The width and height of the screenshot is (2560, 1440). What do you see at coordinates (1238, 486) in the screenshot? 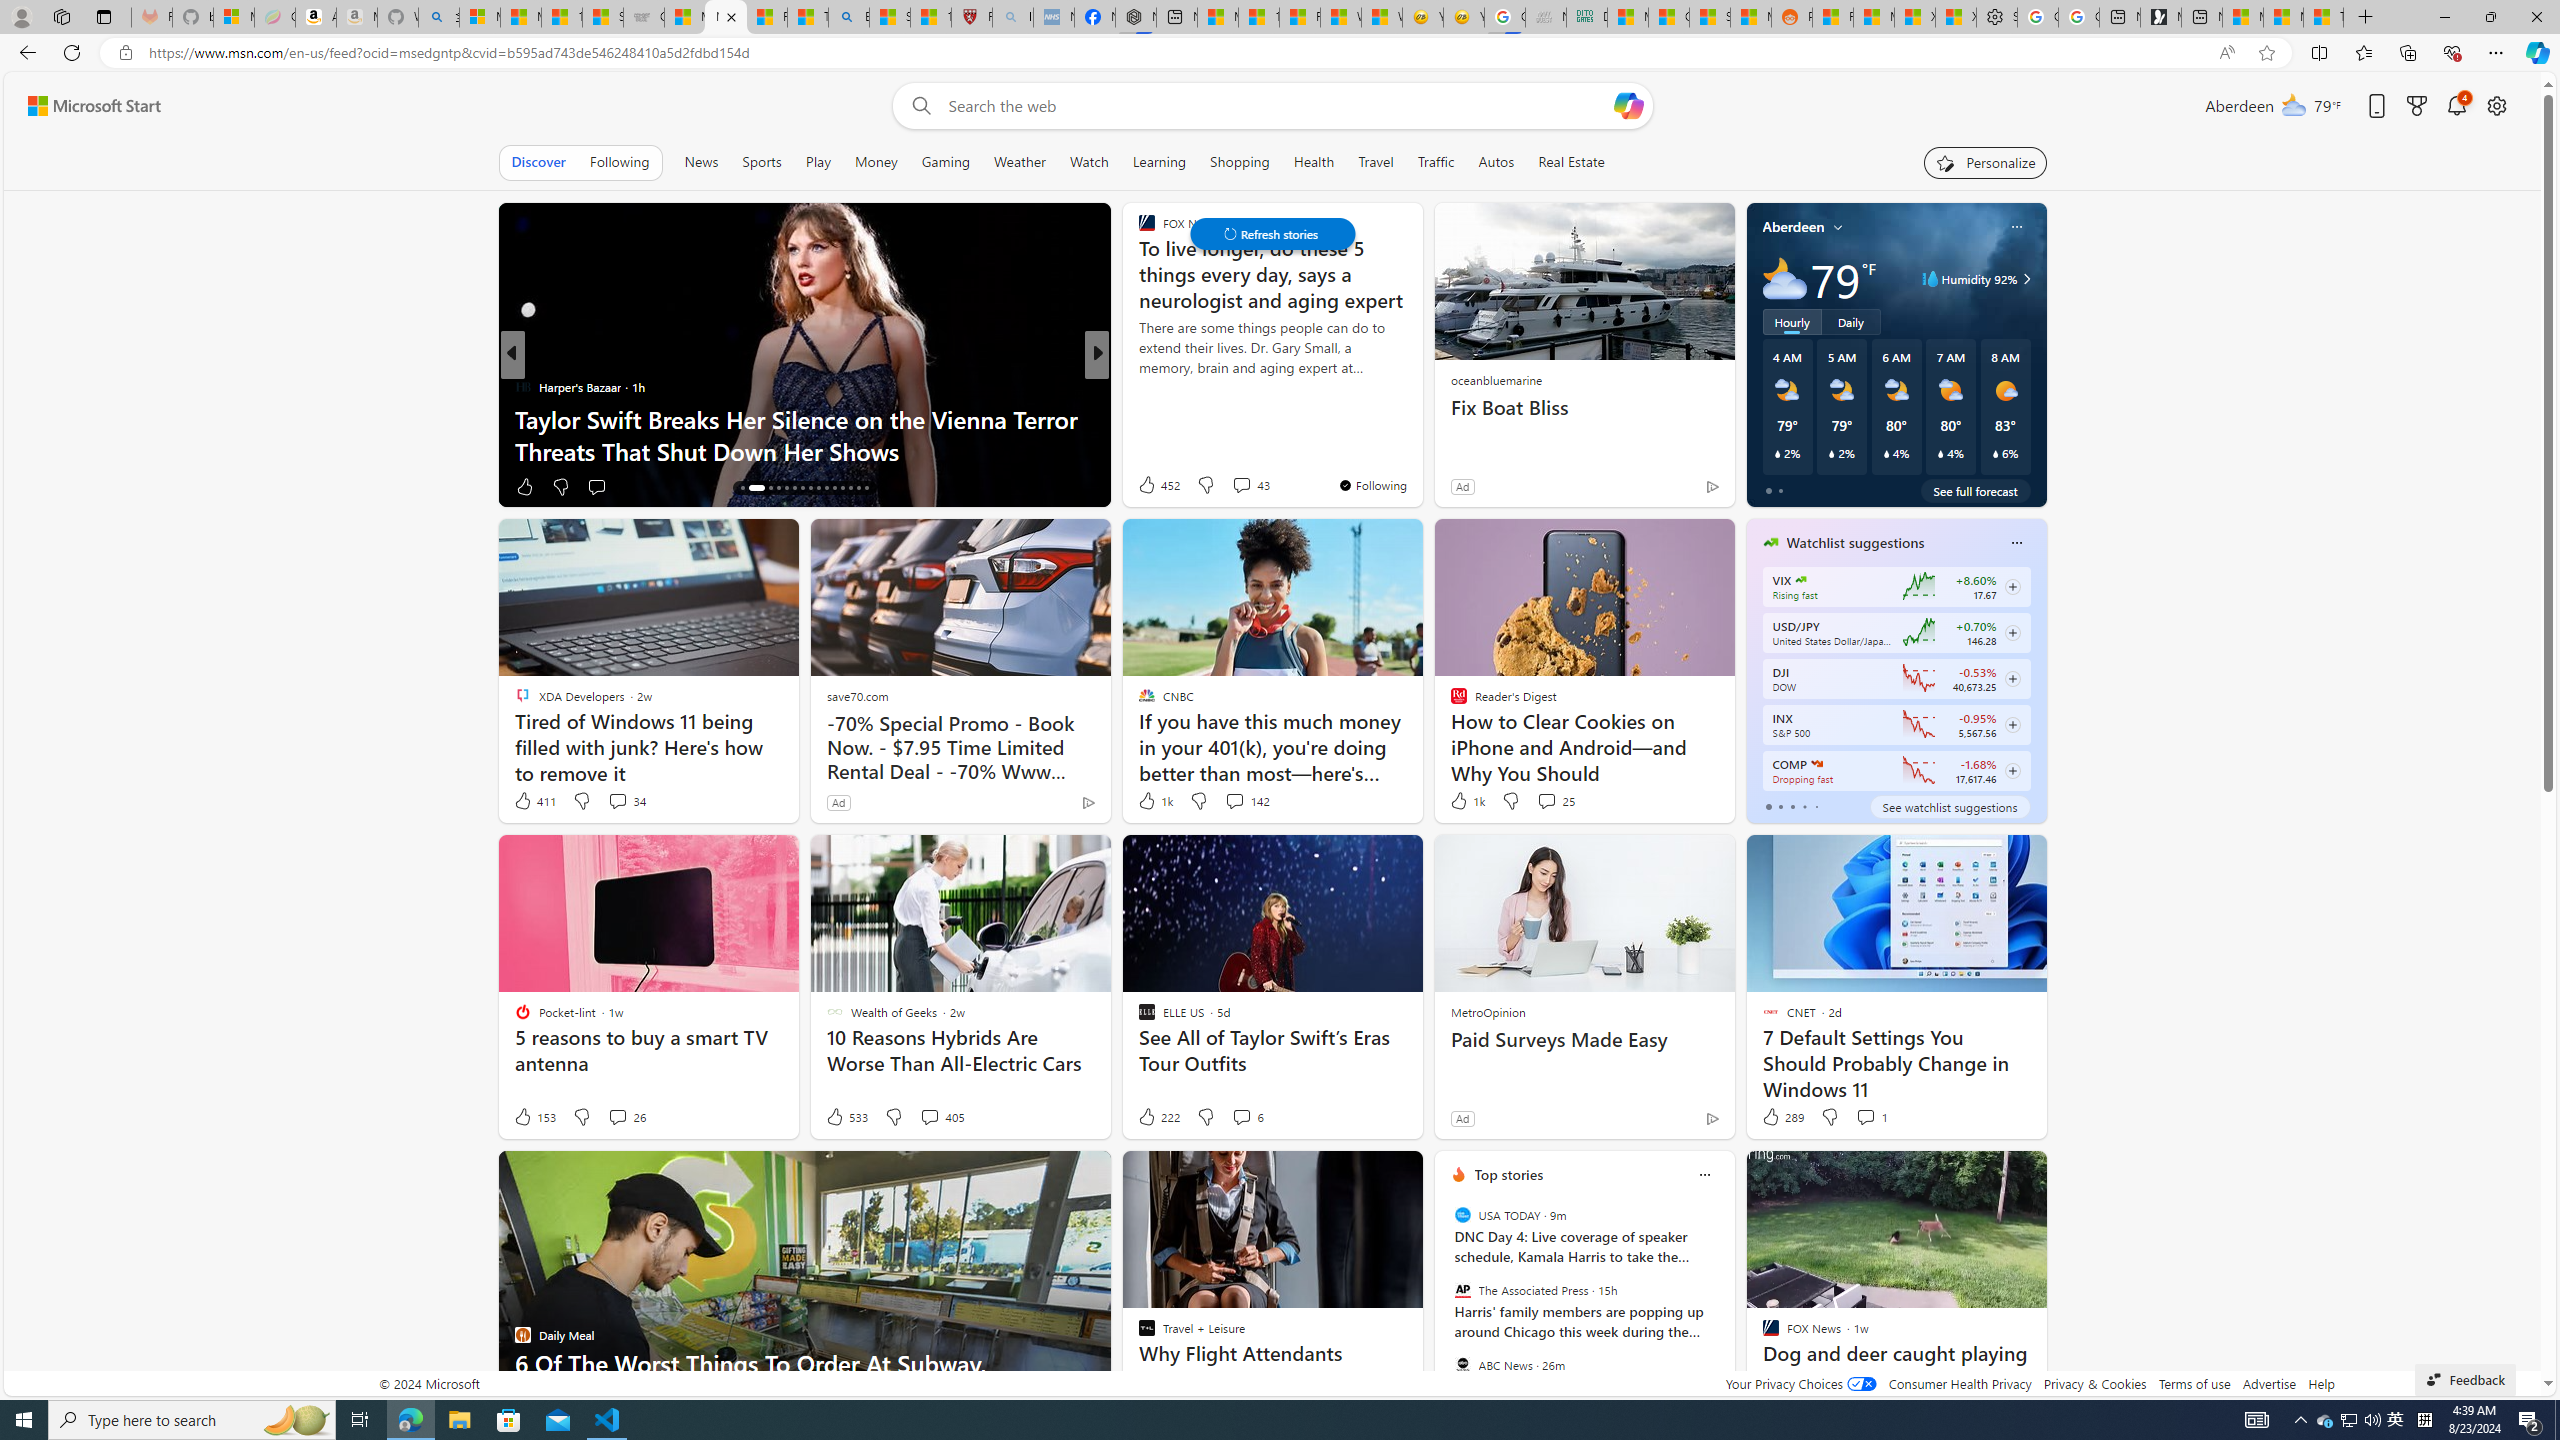
I see `View comments 58 Comment` at bounding box center [1238, 486].